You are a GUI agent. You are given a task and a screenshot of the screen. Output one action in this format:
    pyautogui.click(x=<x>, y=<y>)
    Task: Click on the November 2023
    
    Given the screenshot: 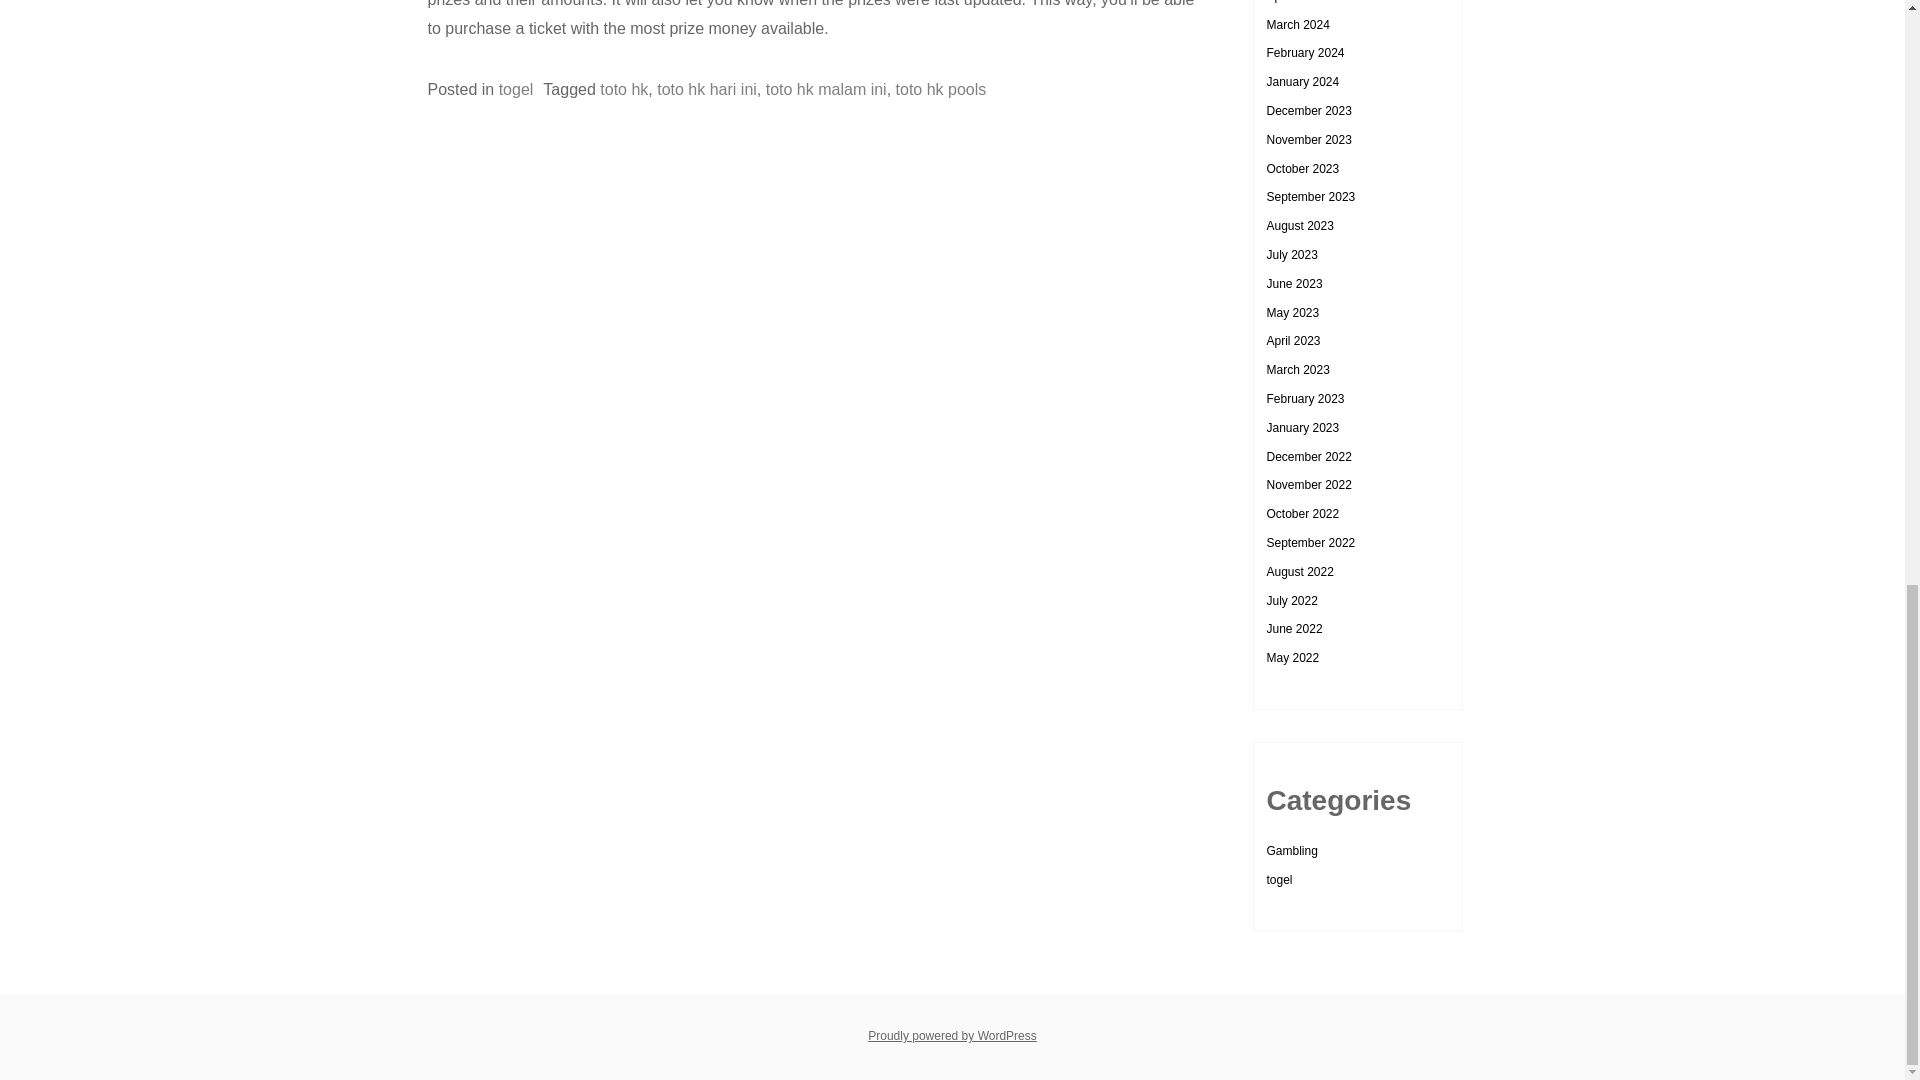 What is the action you would take?
    pyautogui.click(x=1308, y=139)
    